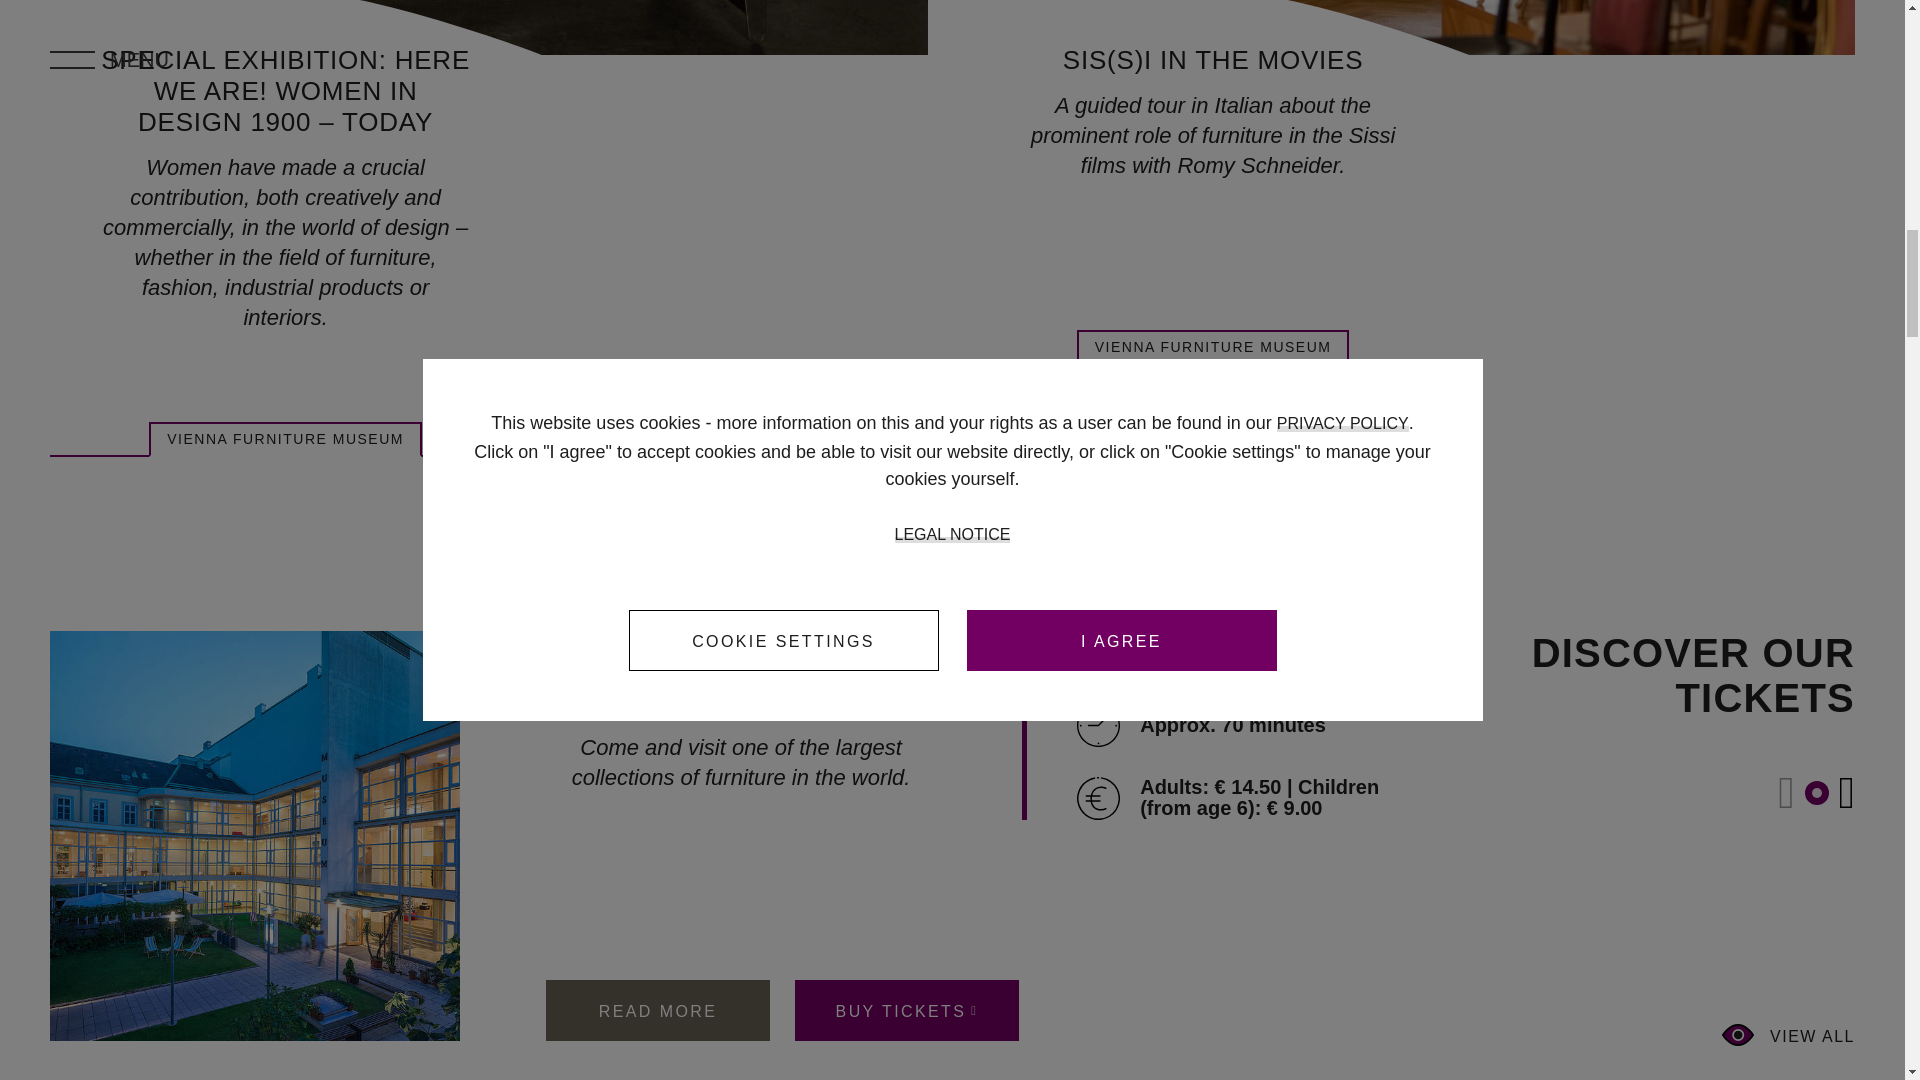 This screenshot has height=1080, width=1920. Describe the element at coordinates (1788, 1034) in the screenshot. I see `VIEW ALL` at that location.